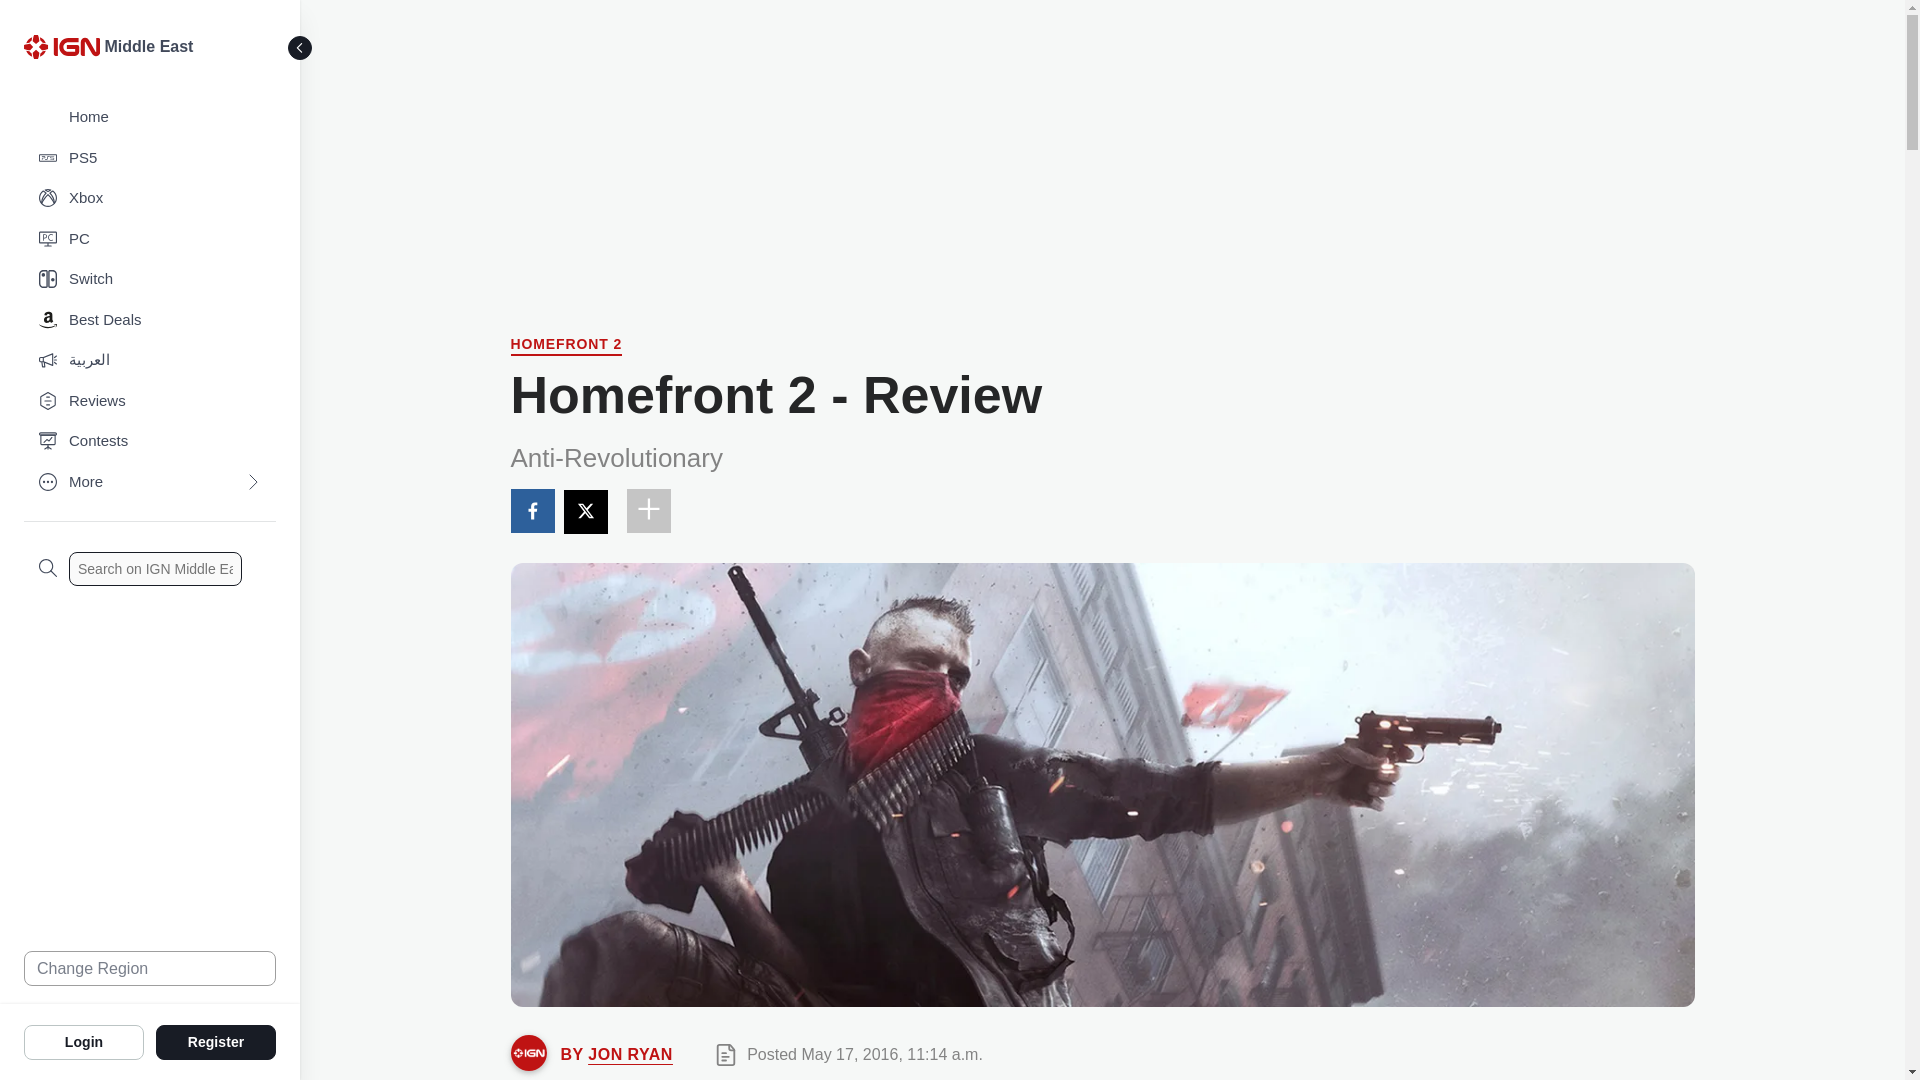 The image size is (1920, 1080). Describe the element at coordinates (300, 48) in the screenshot. I see `Toggle Sidebar` at that location.